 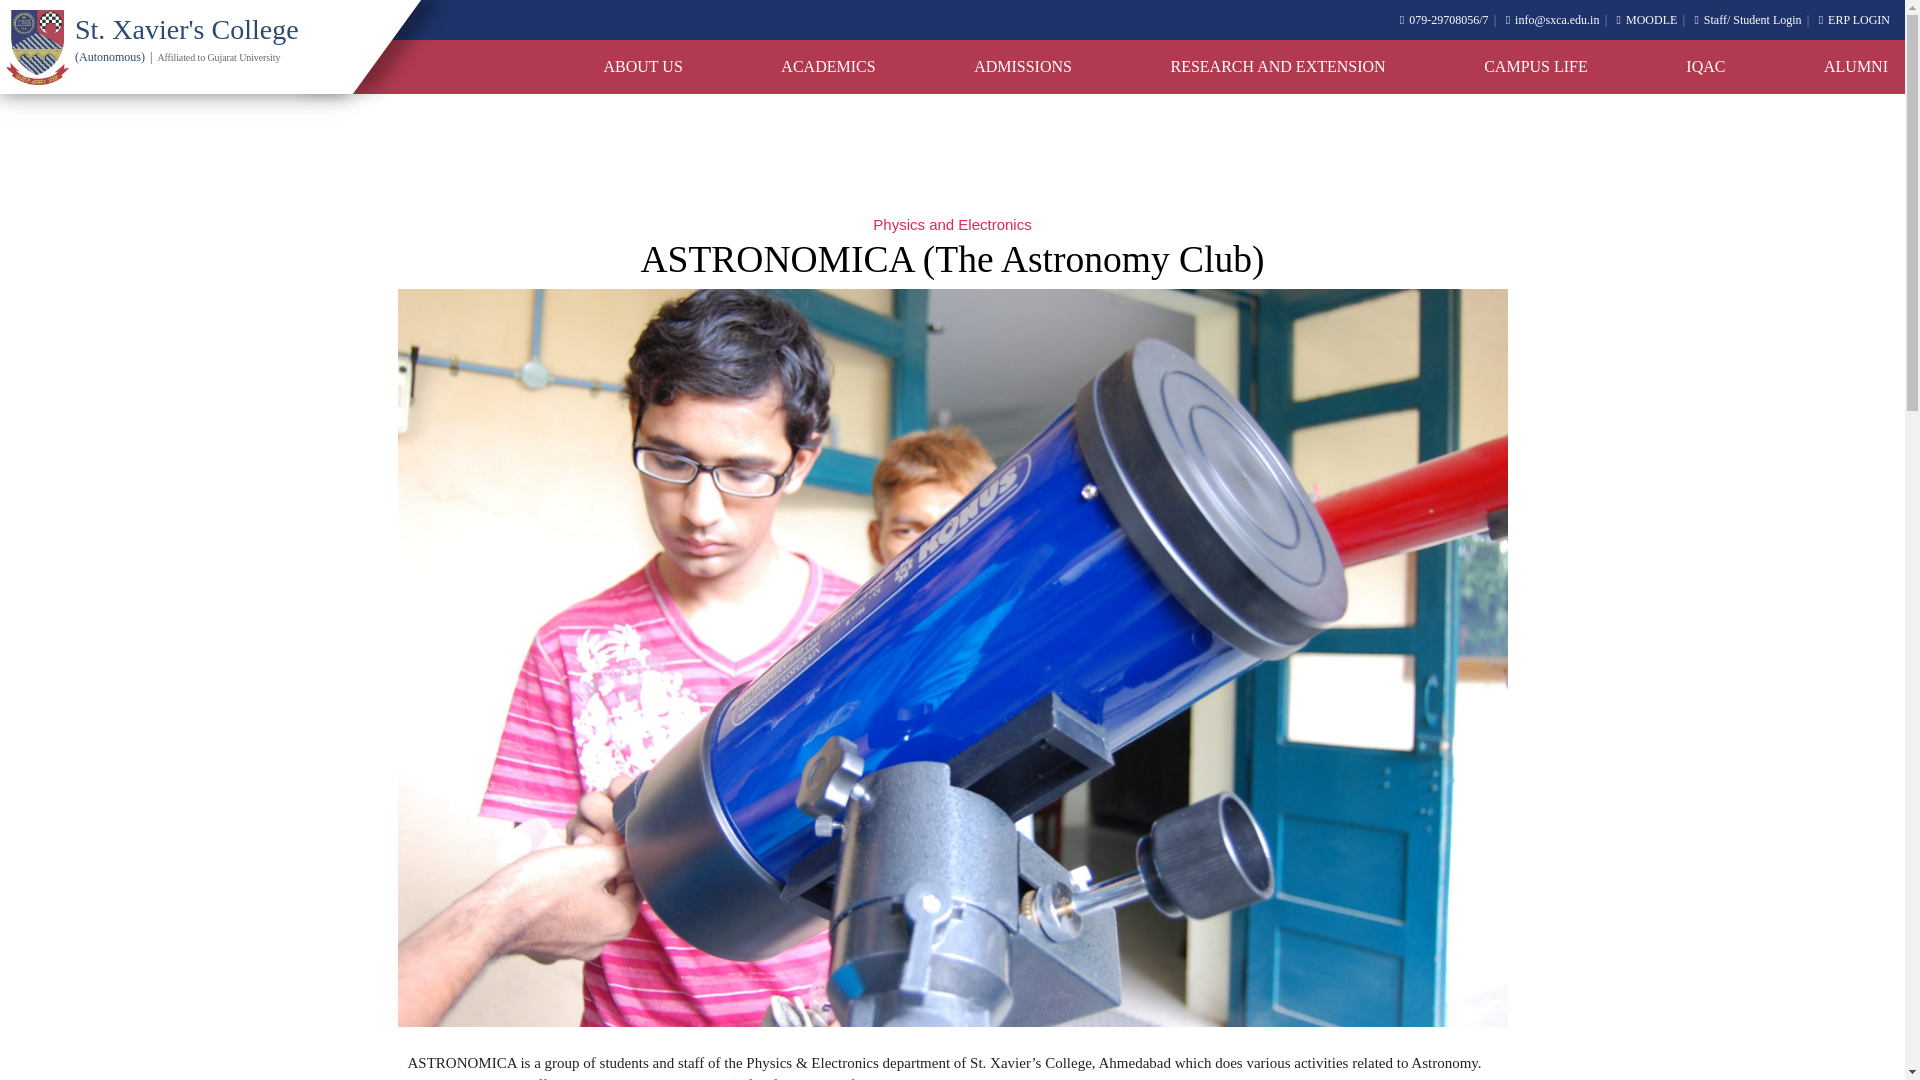 What do you see at coordinates (1647, 20) in the screenshot?
I see `MOODLE` at bounding box center [1647, 20].